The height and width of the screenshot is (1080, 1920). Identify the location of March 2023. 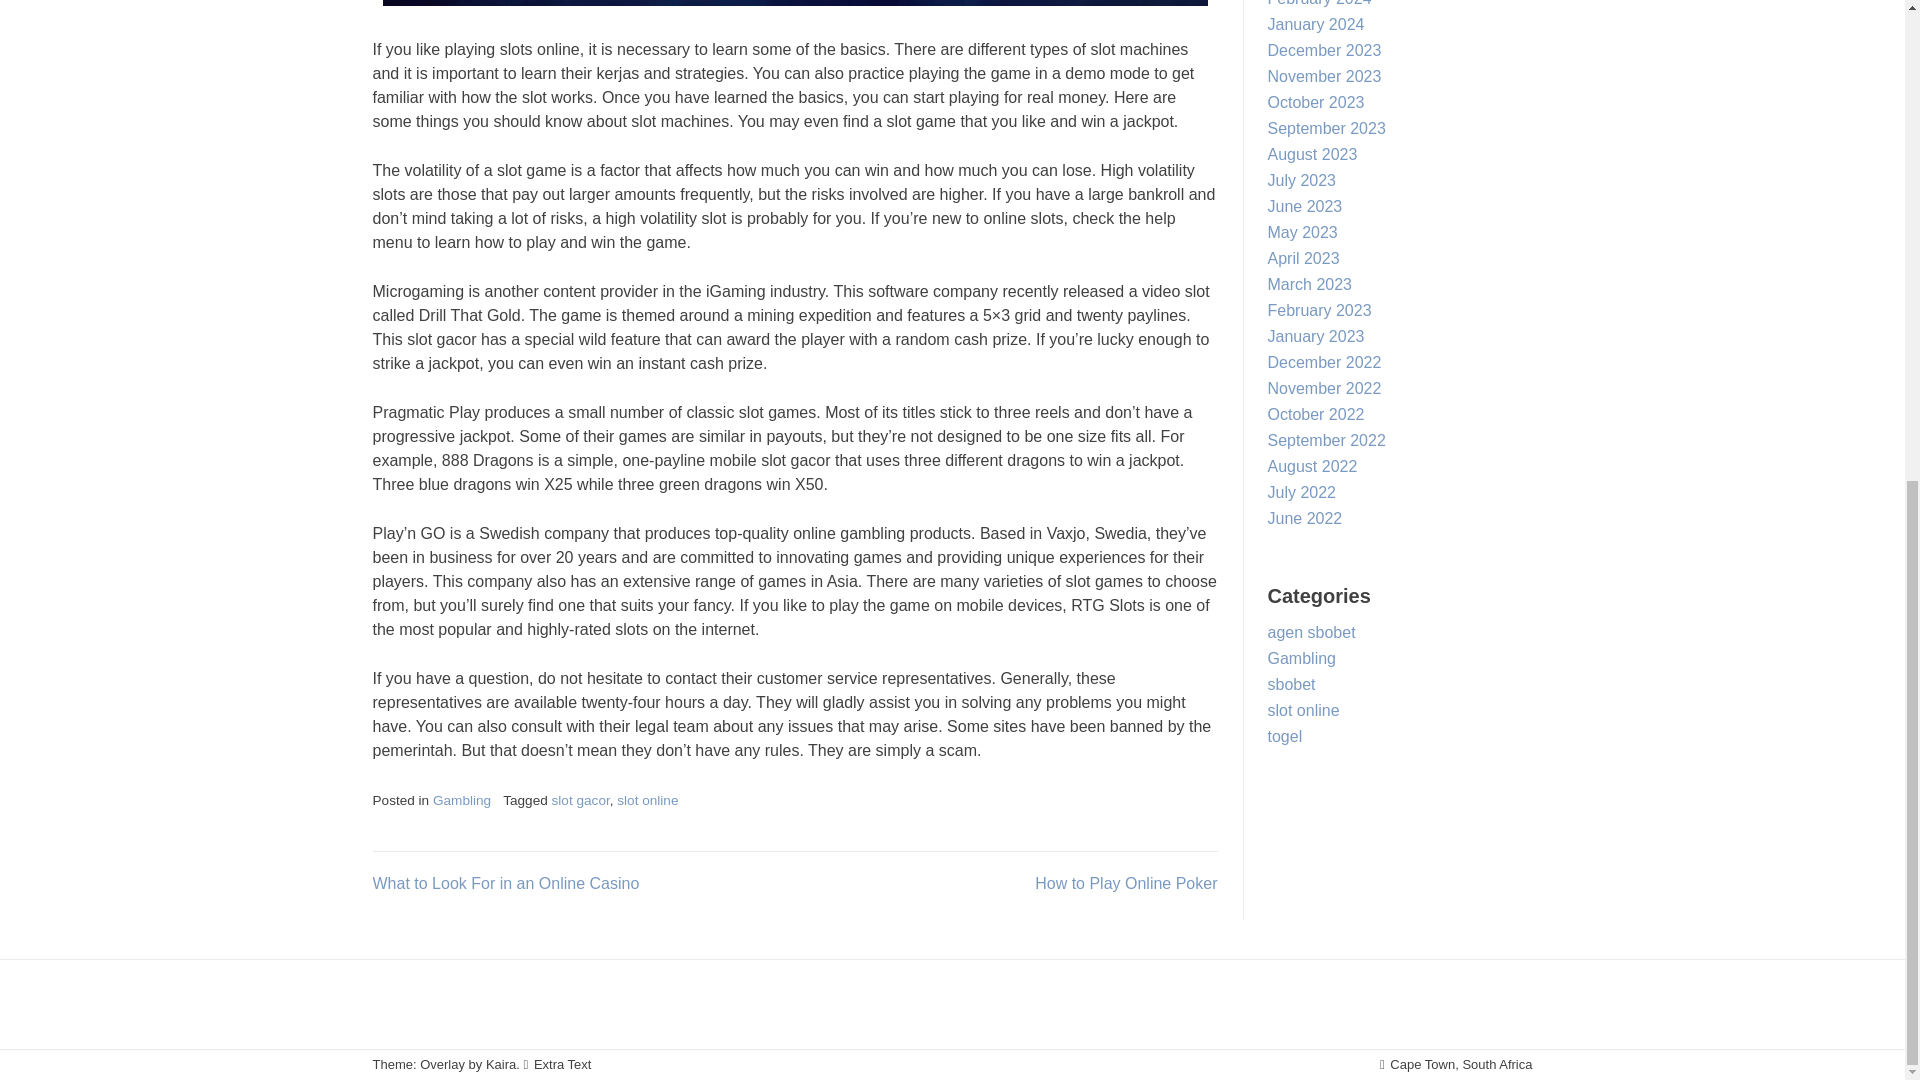
(1310, 284).